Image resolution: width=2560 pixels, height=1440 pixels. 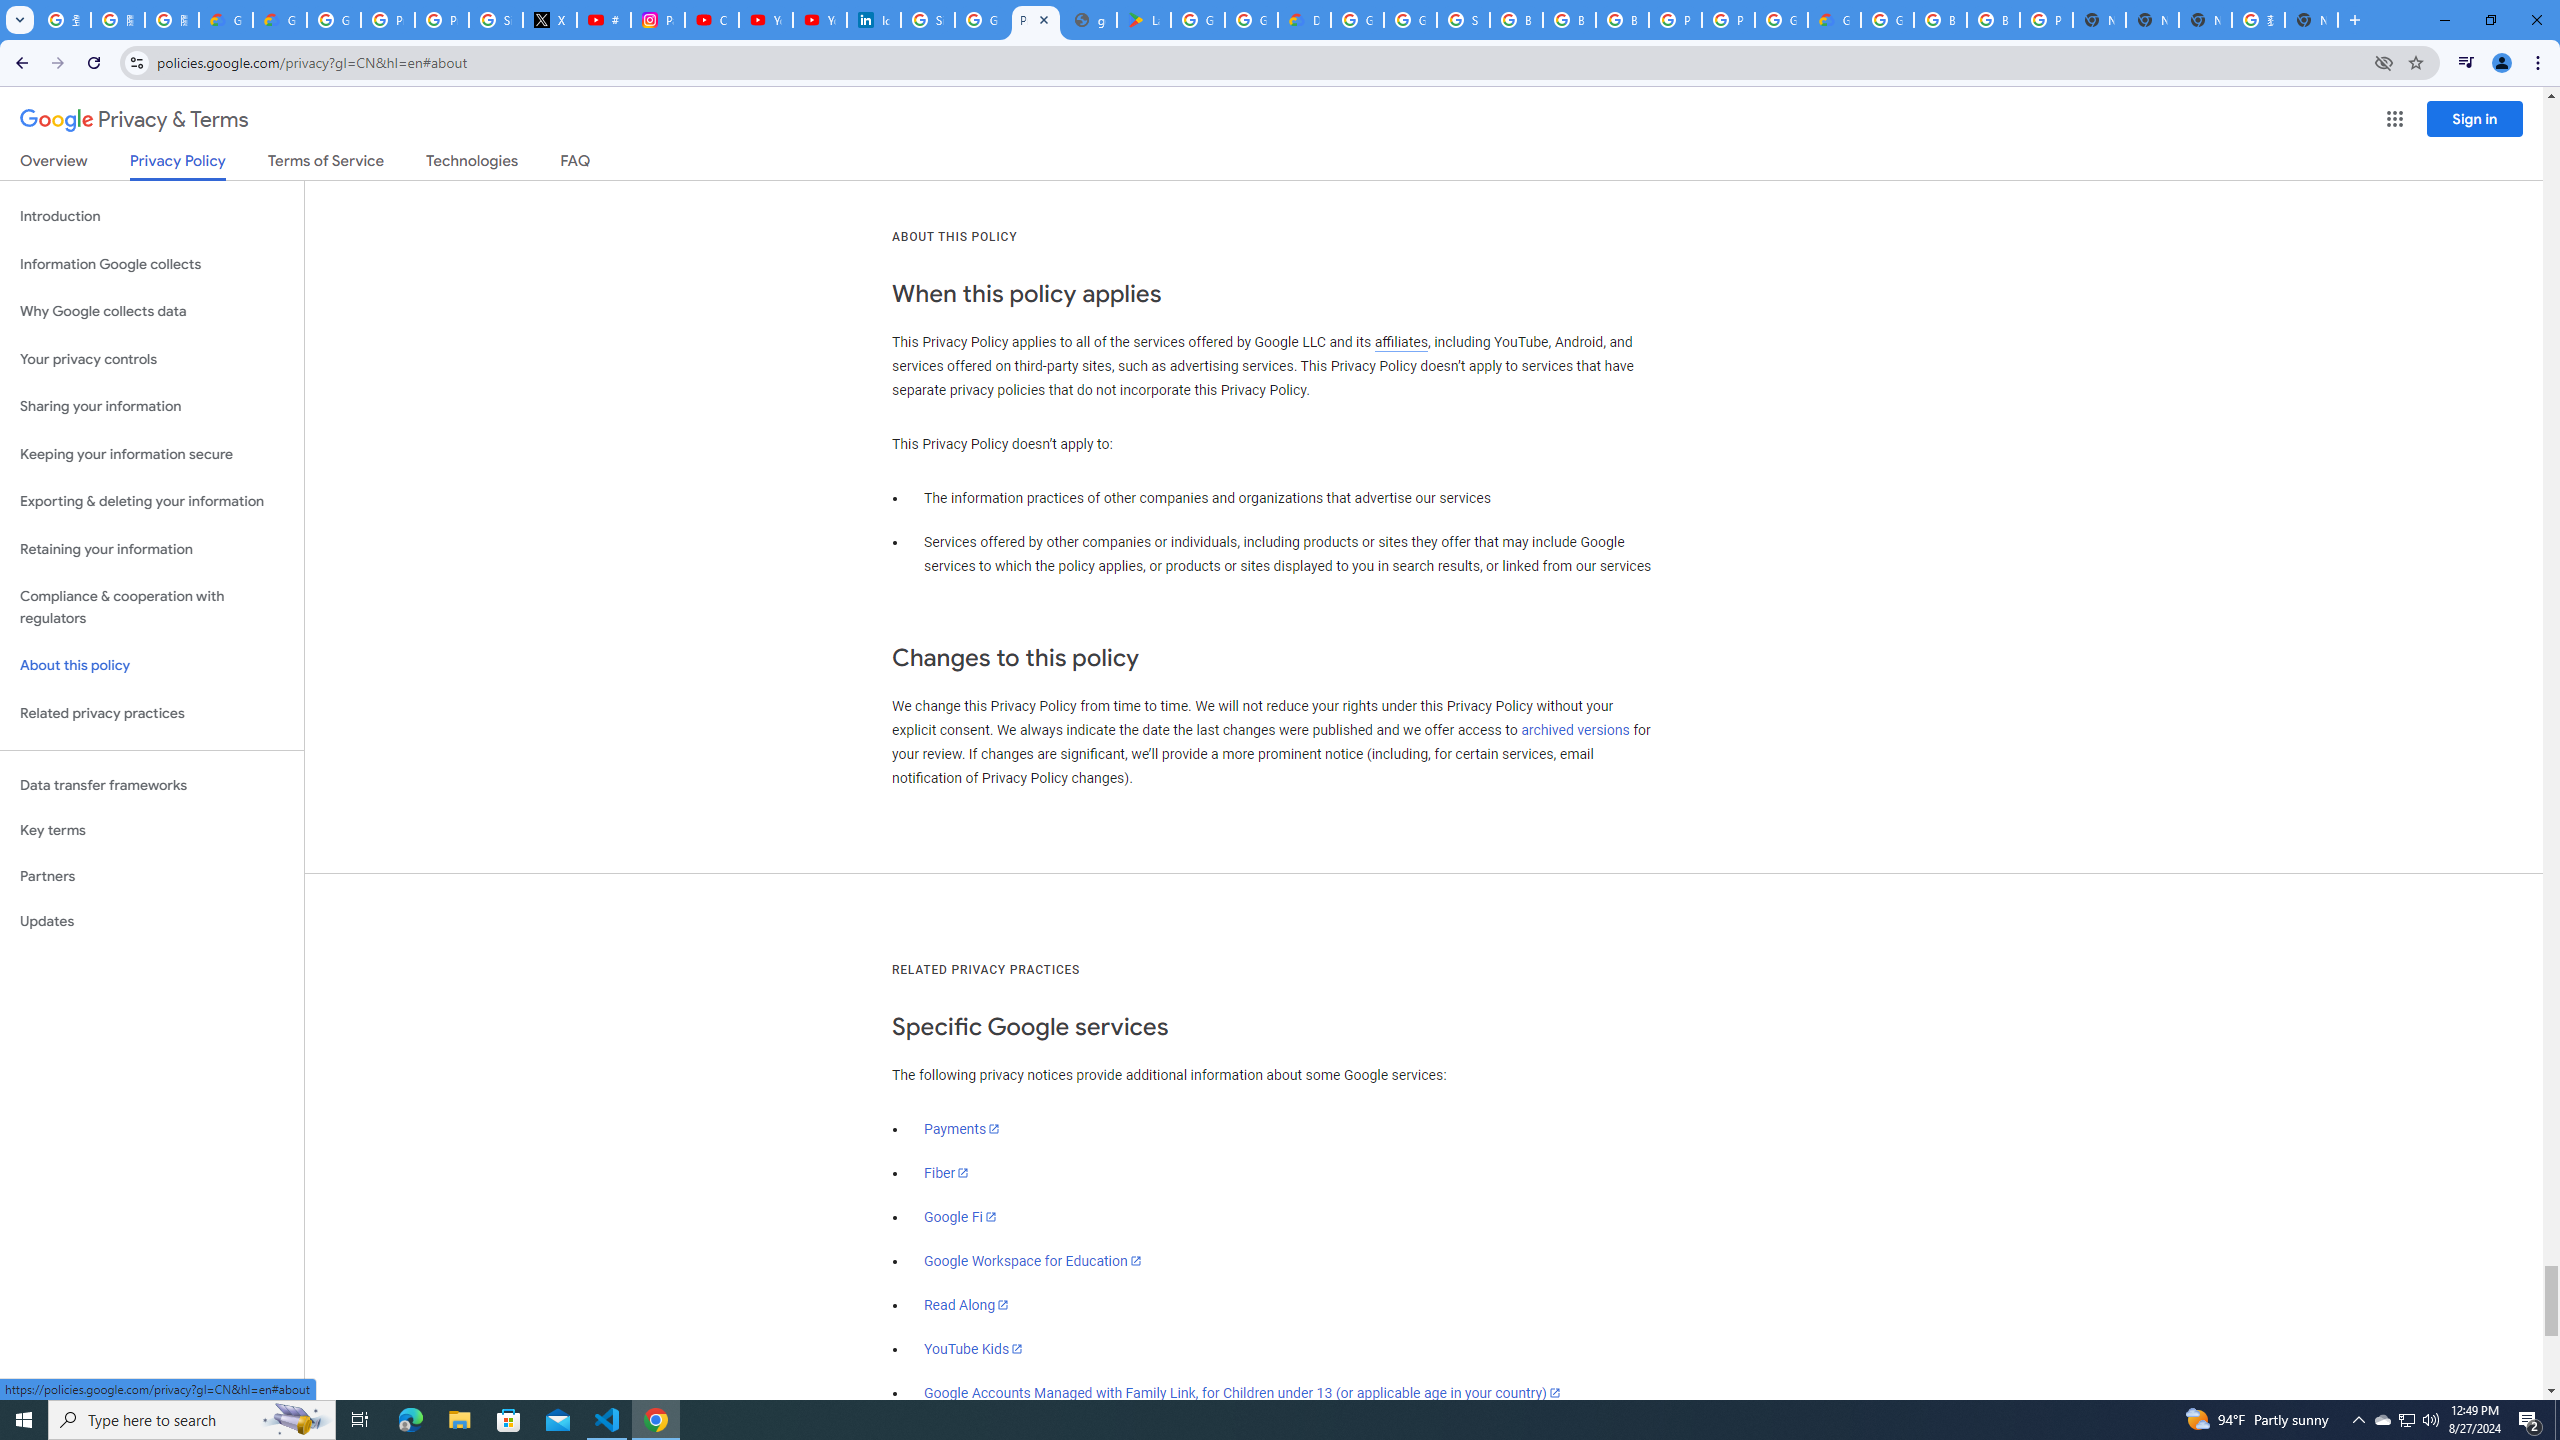 What do you see at coordinates (1356, 20) in the screenshot?
I see `Google Cloud Platform` at bounding box center [1356, 20].